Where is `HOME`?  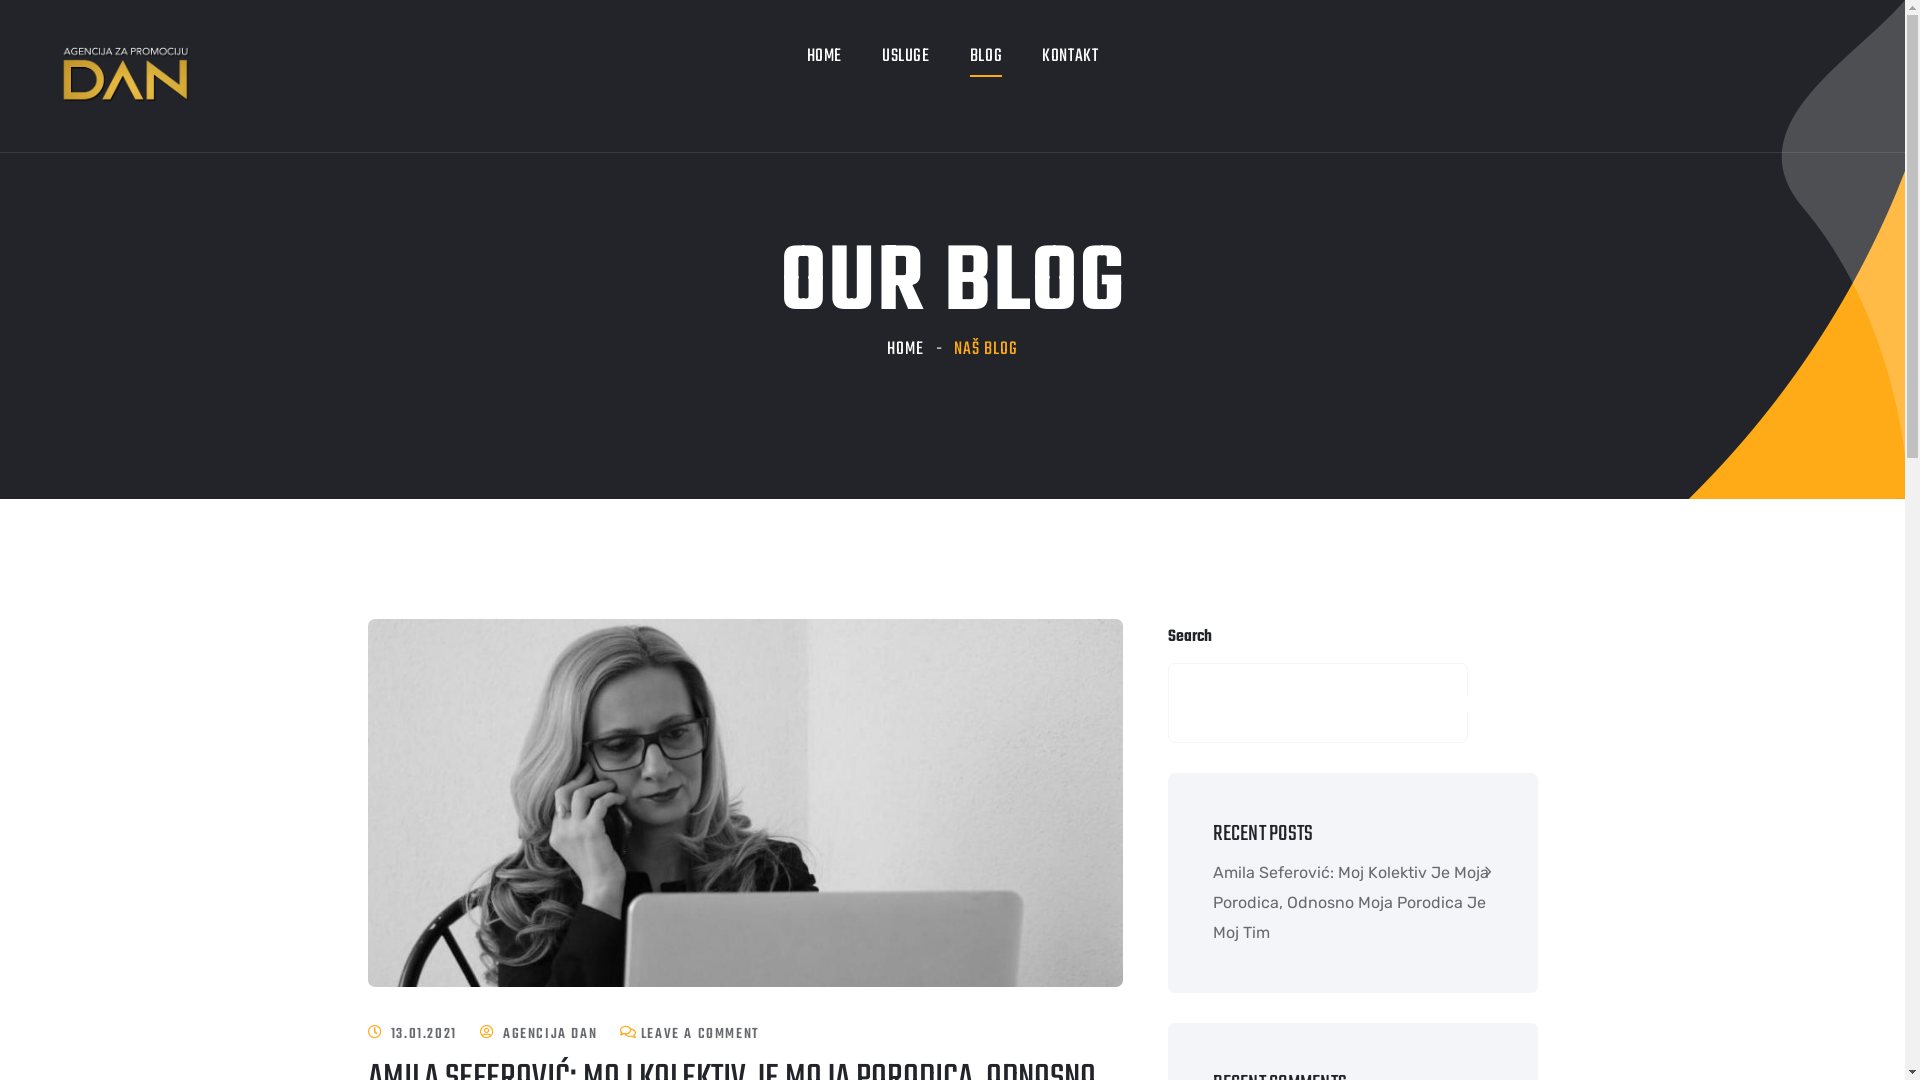
HOME is located at coordinates (824, 57).